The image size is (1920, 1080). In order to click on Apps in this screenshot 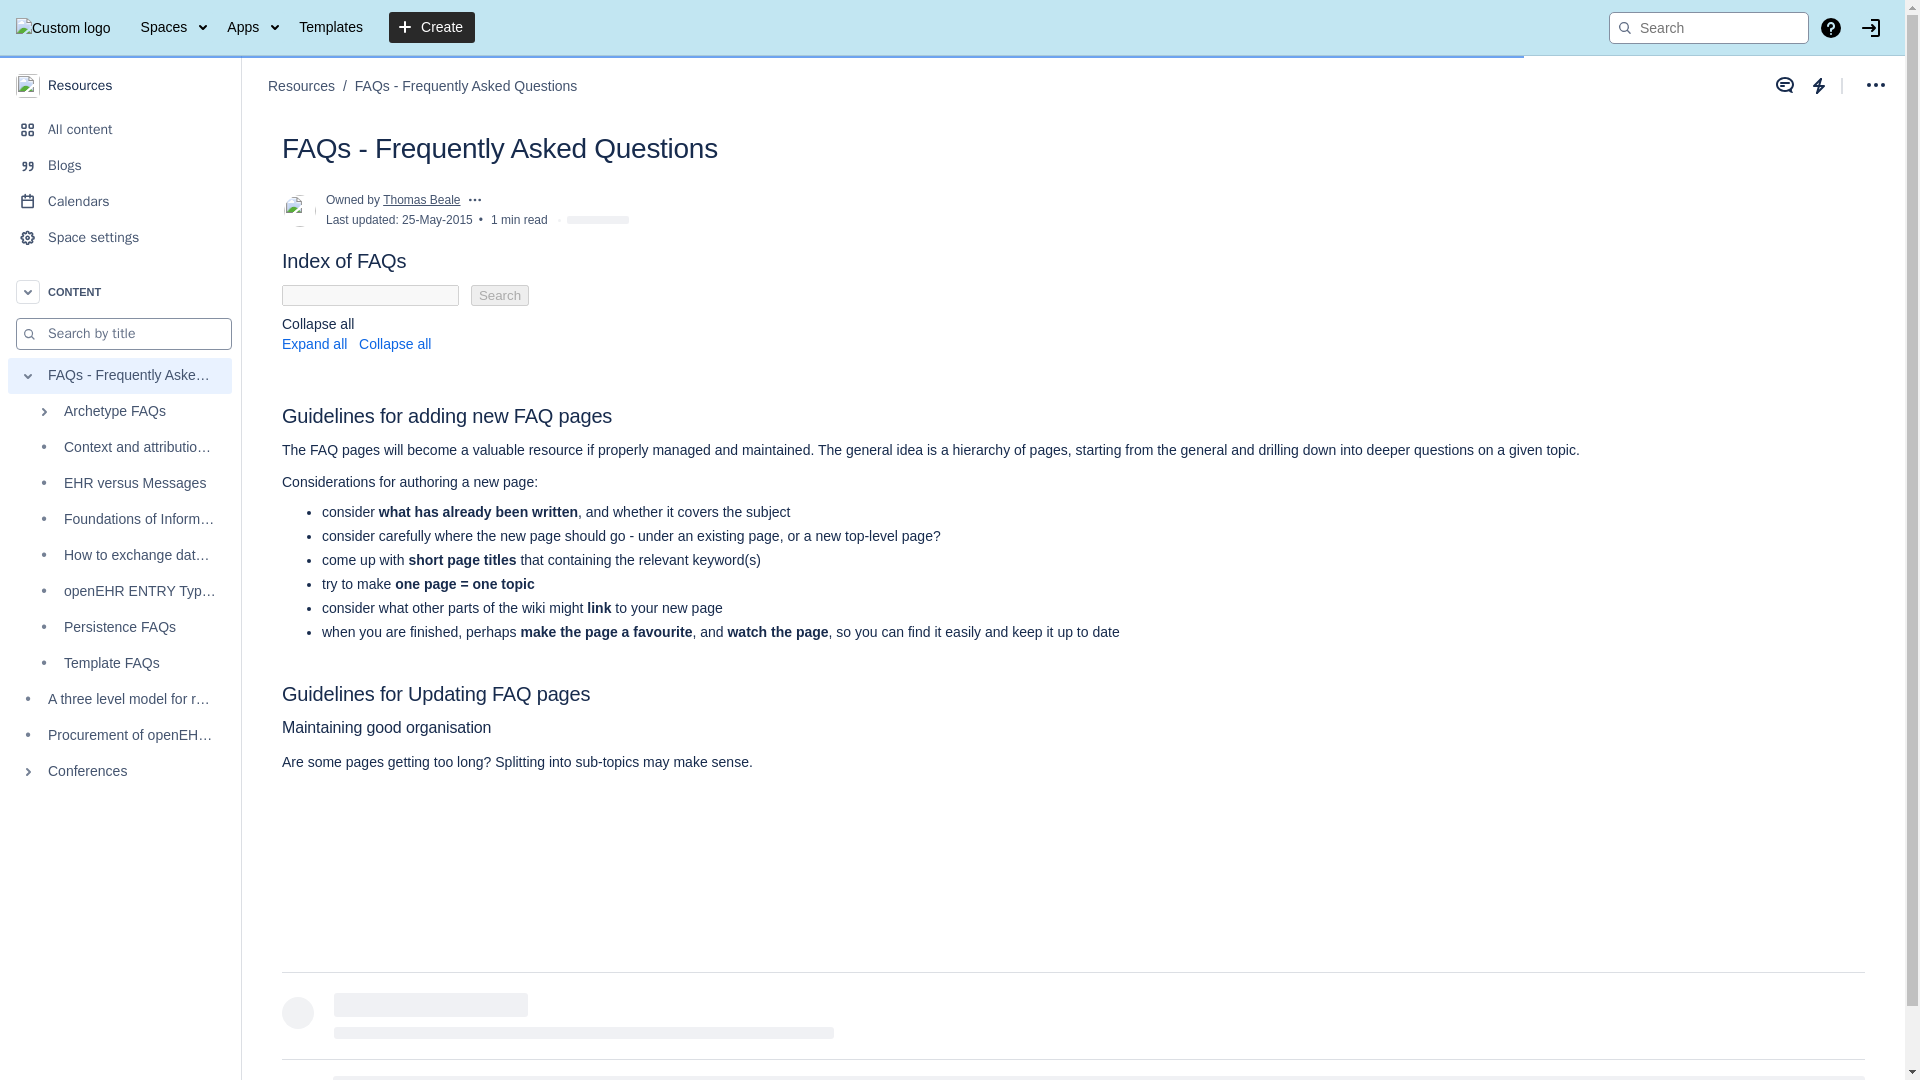, I will do `click(252, 28)`.